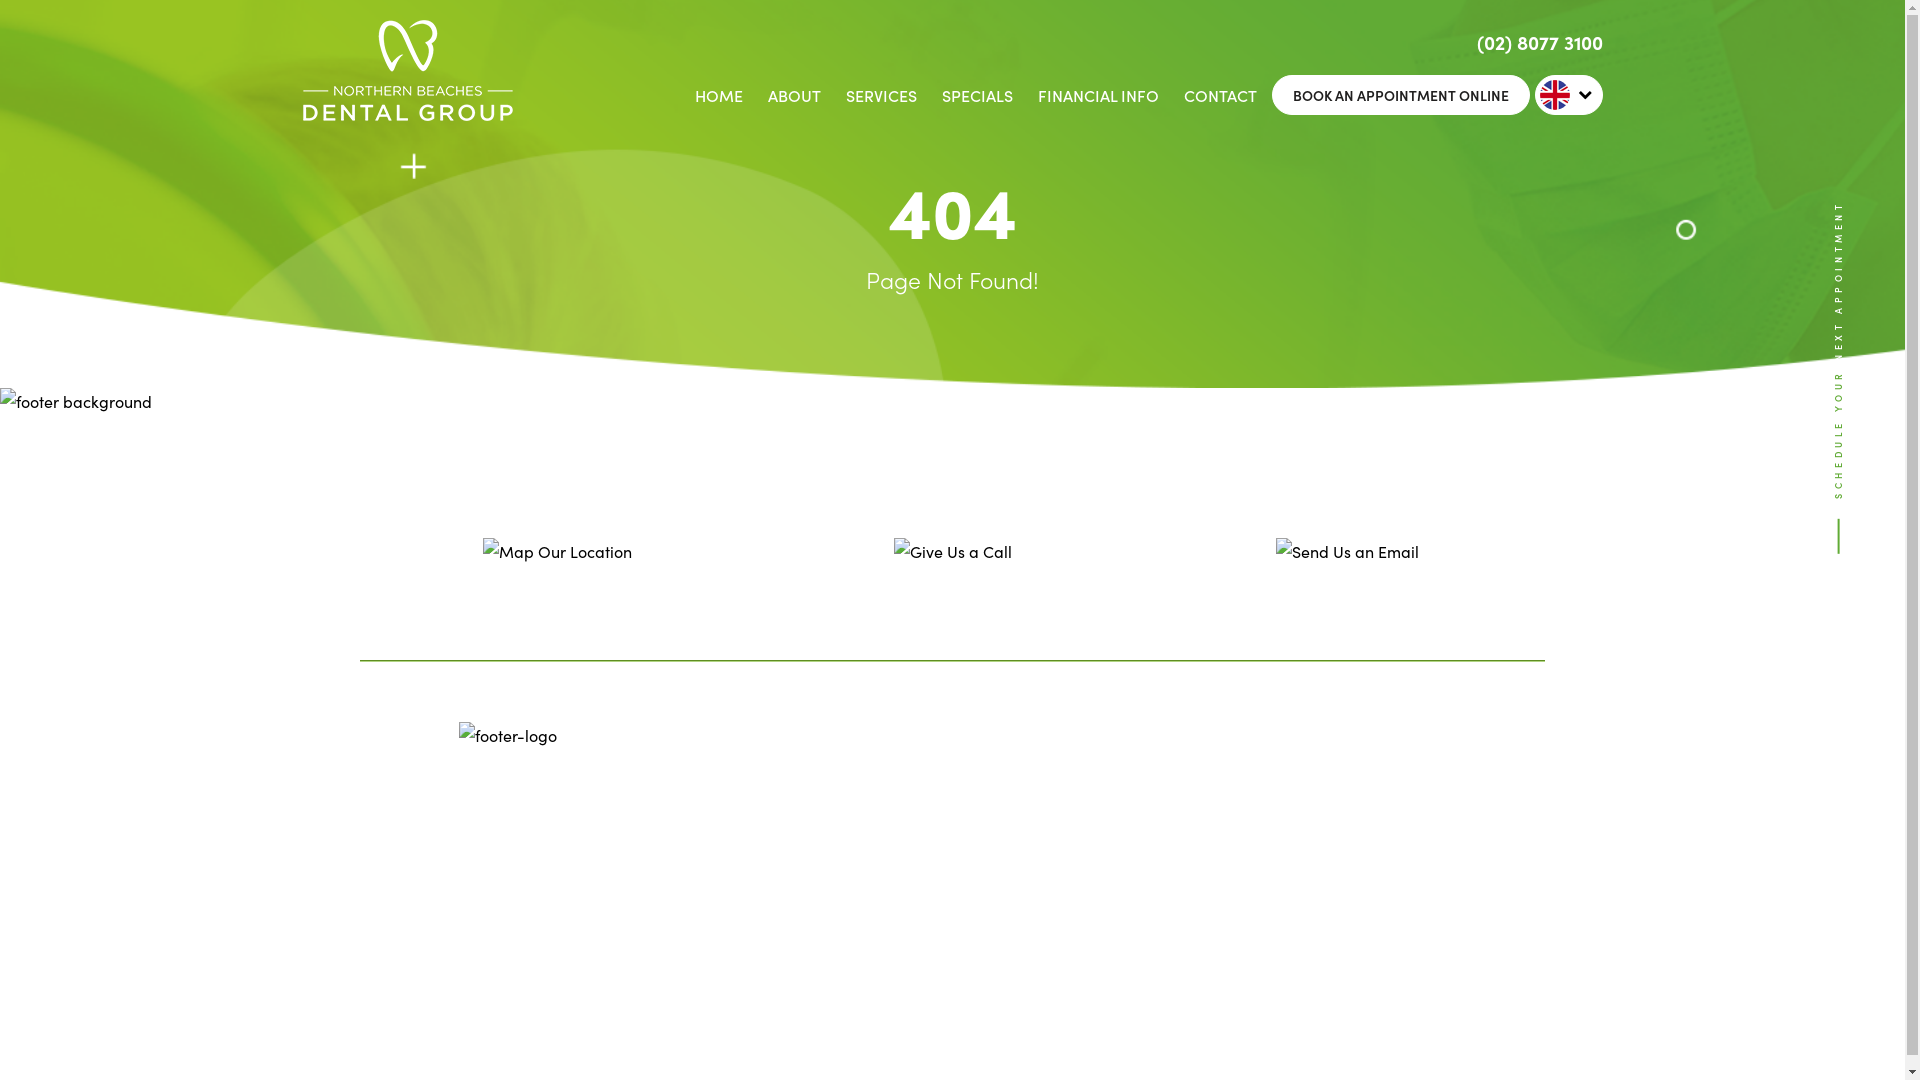 The image size is (1920, 1080). What do you see at coordinates (820, 819) in the screenshot?
I see `FAQs` at bounding box center [820, 819].